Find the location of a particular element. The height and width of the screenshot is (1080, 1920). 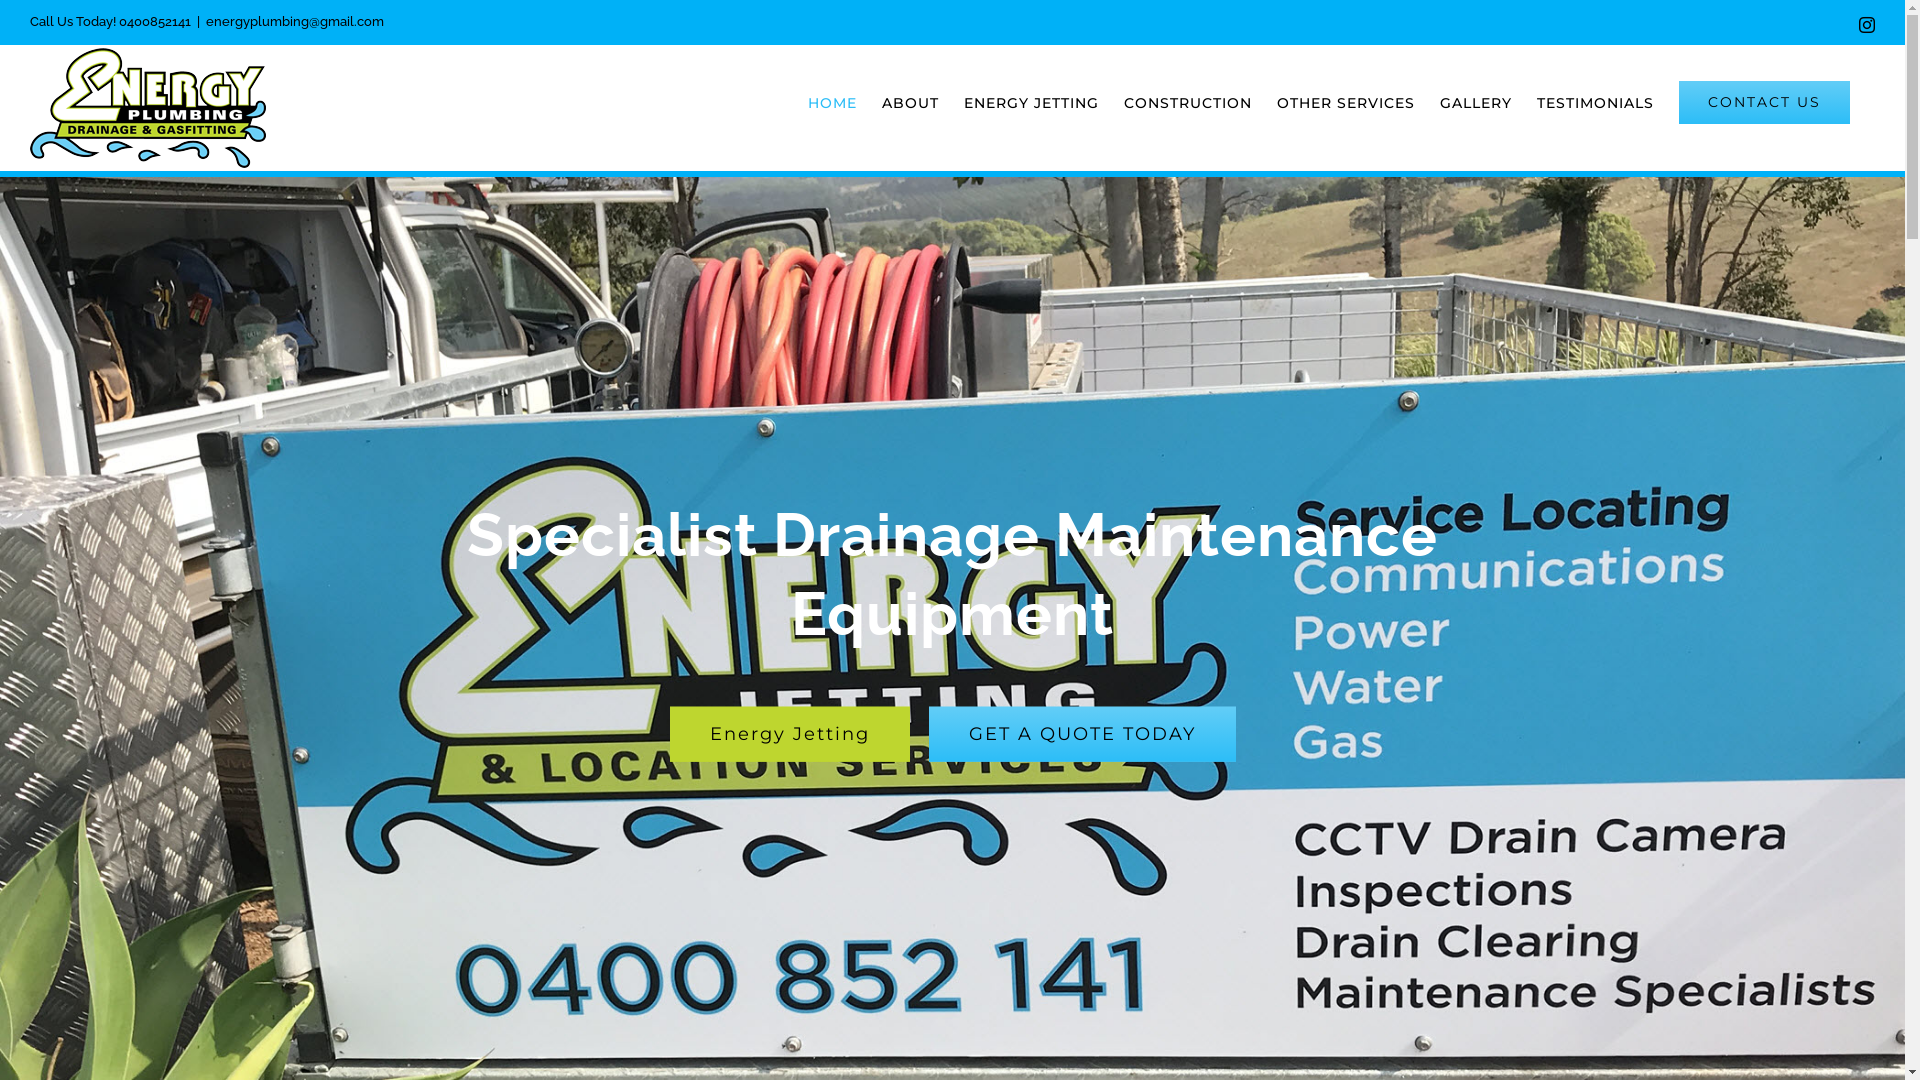

HOME is located at coordinates (832, 102).